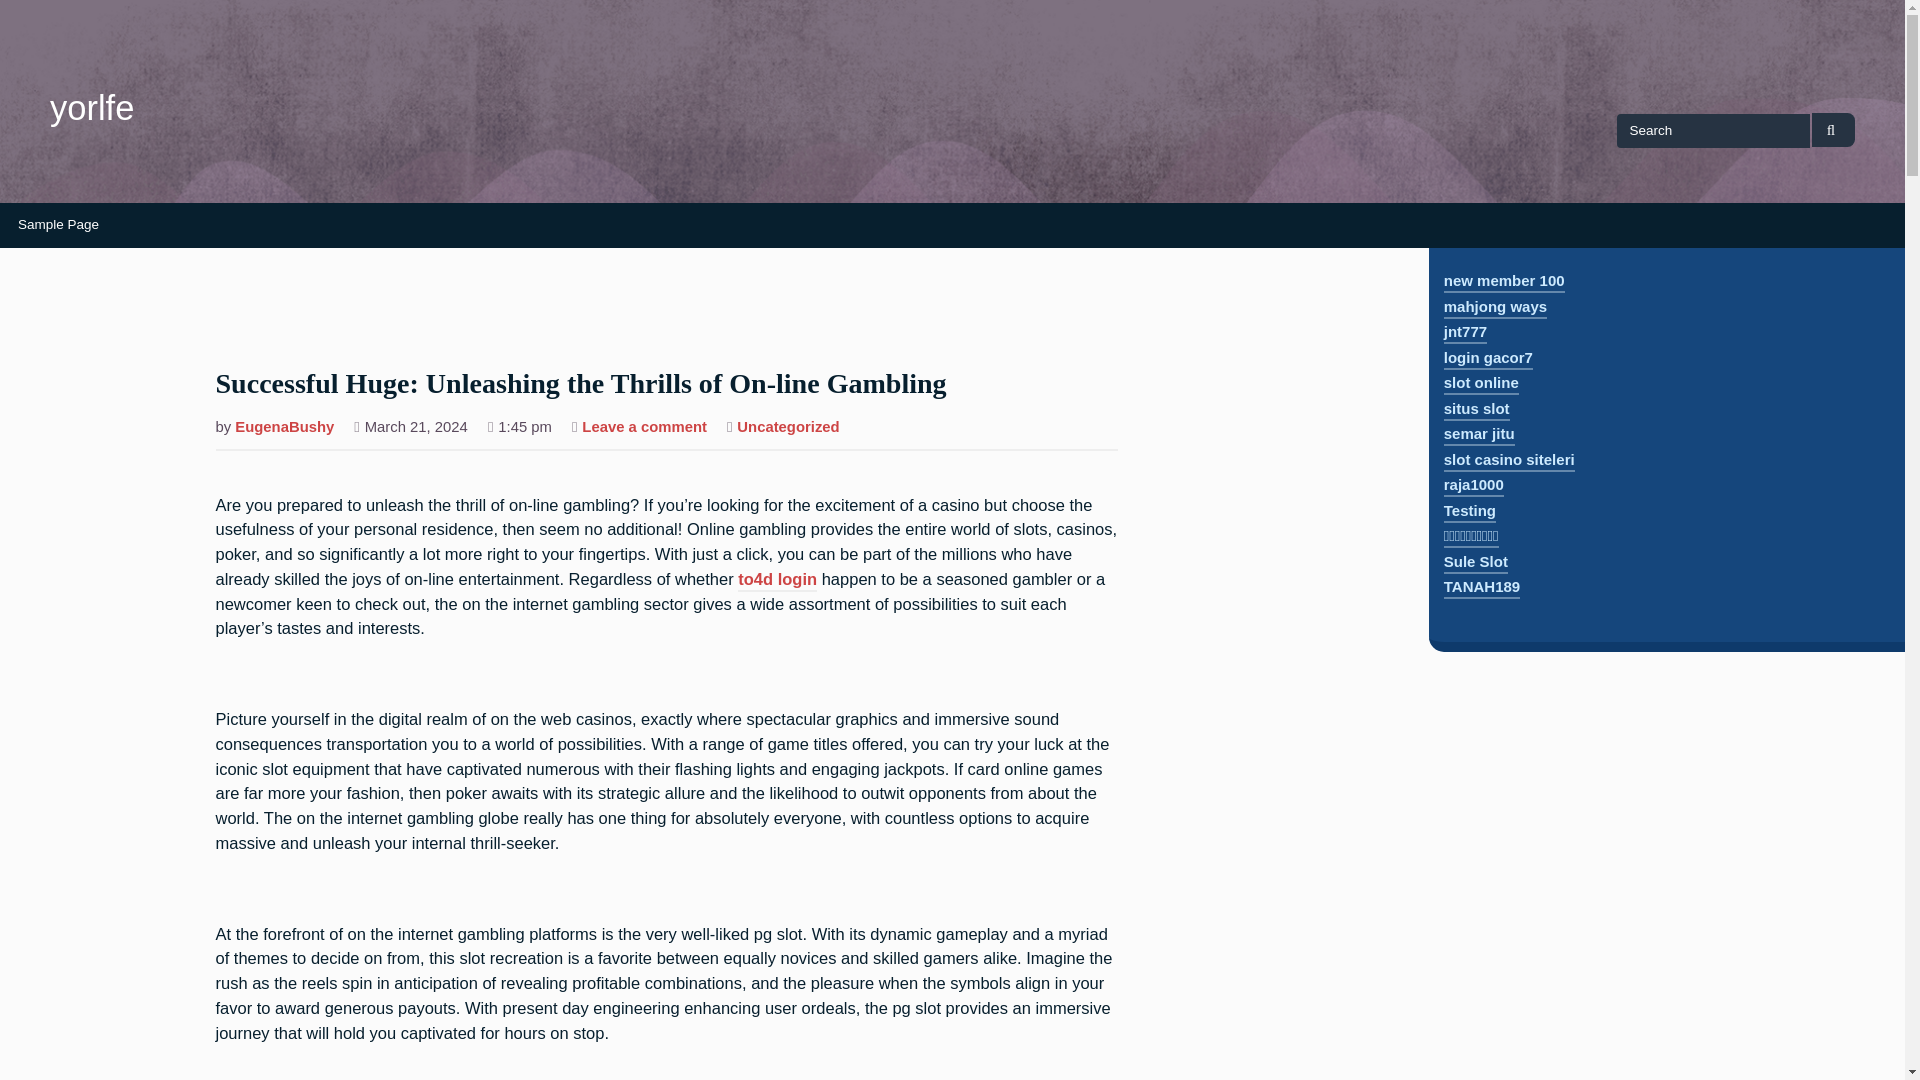  Describe the element at coordinates (92, 108) in the screenshot. I see `yorlfe` at that location.